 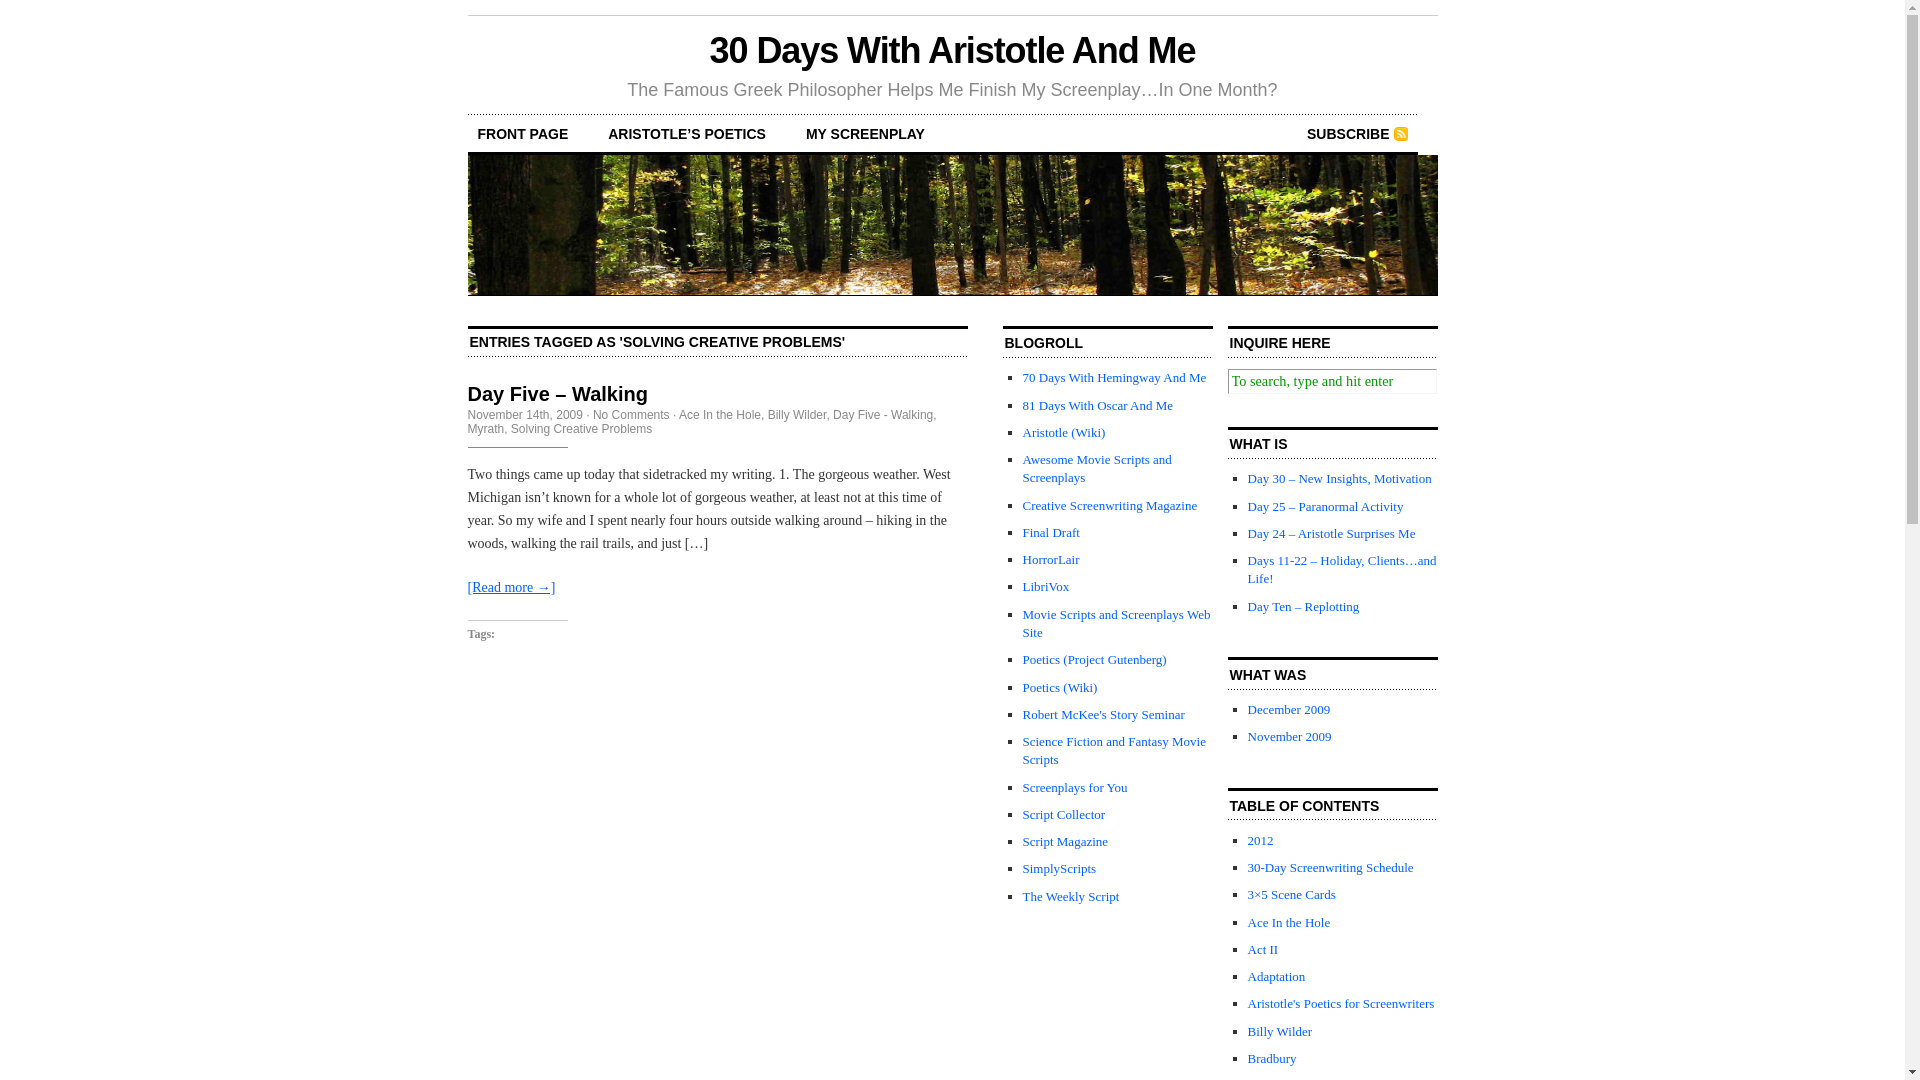 What do you see at coordinates (1103, 714) in the screenshot?
I see `Robert McKee's Story Seminar` at bounding box center [1103, 714].